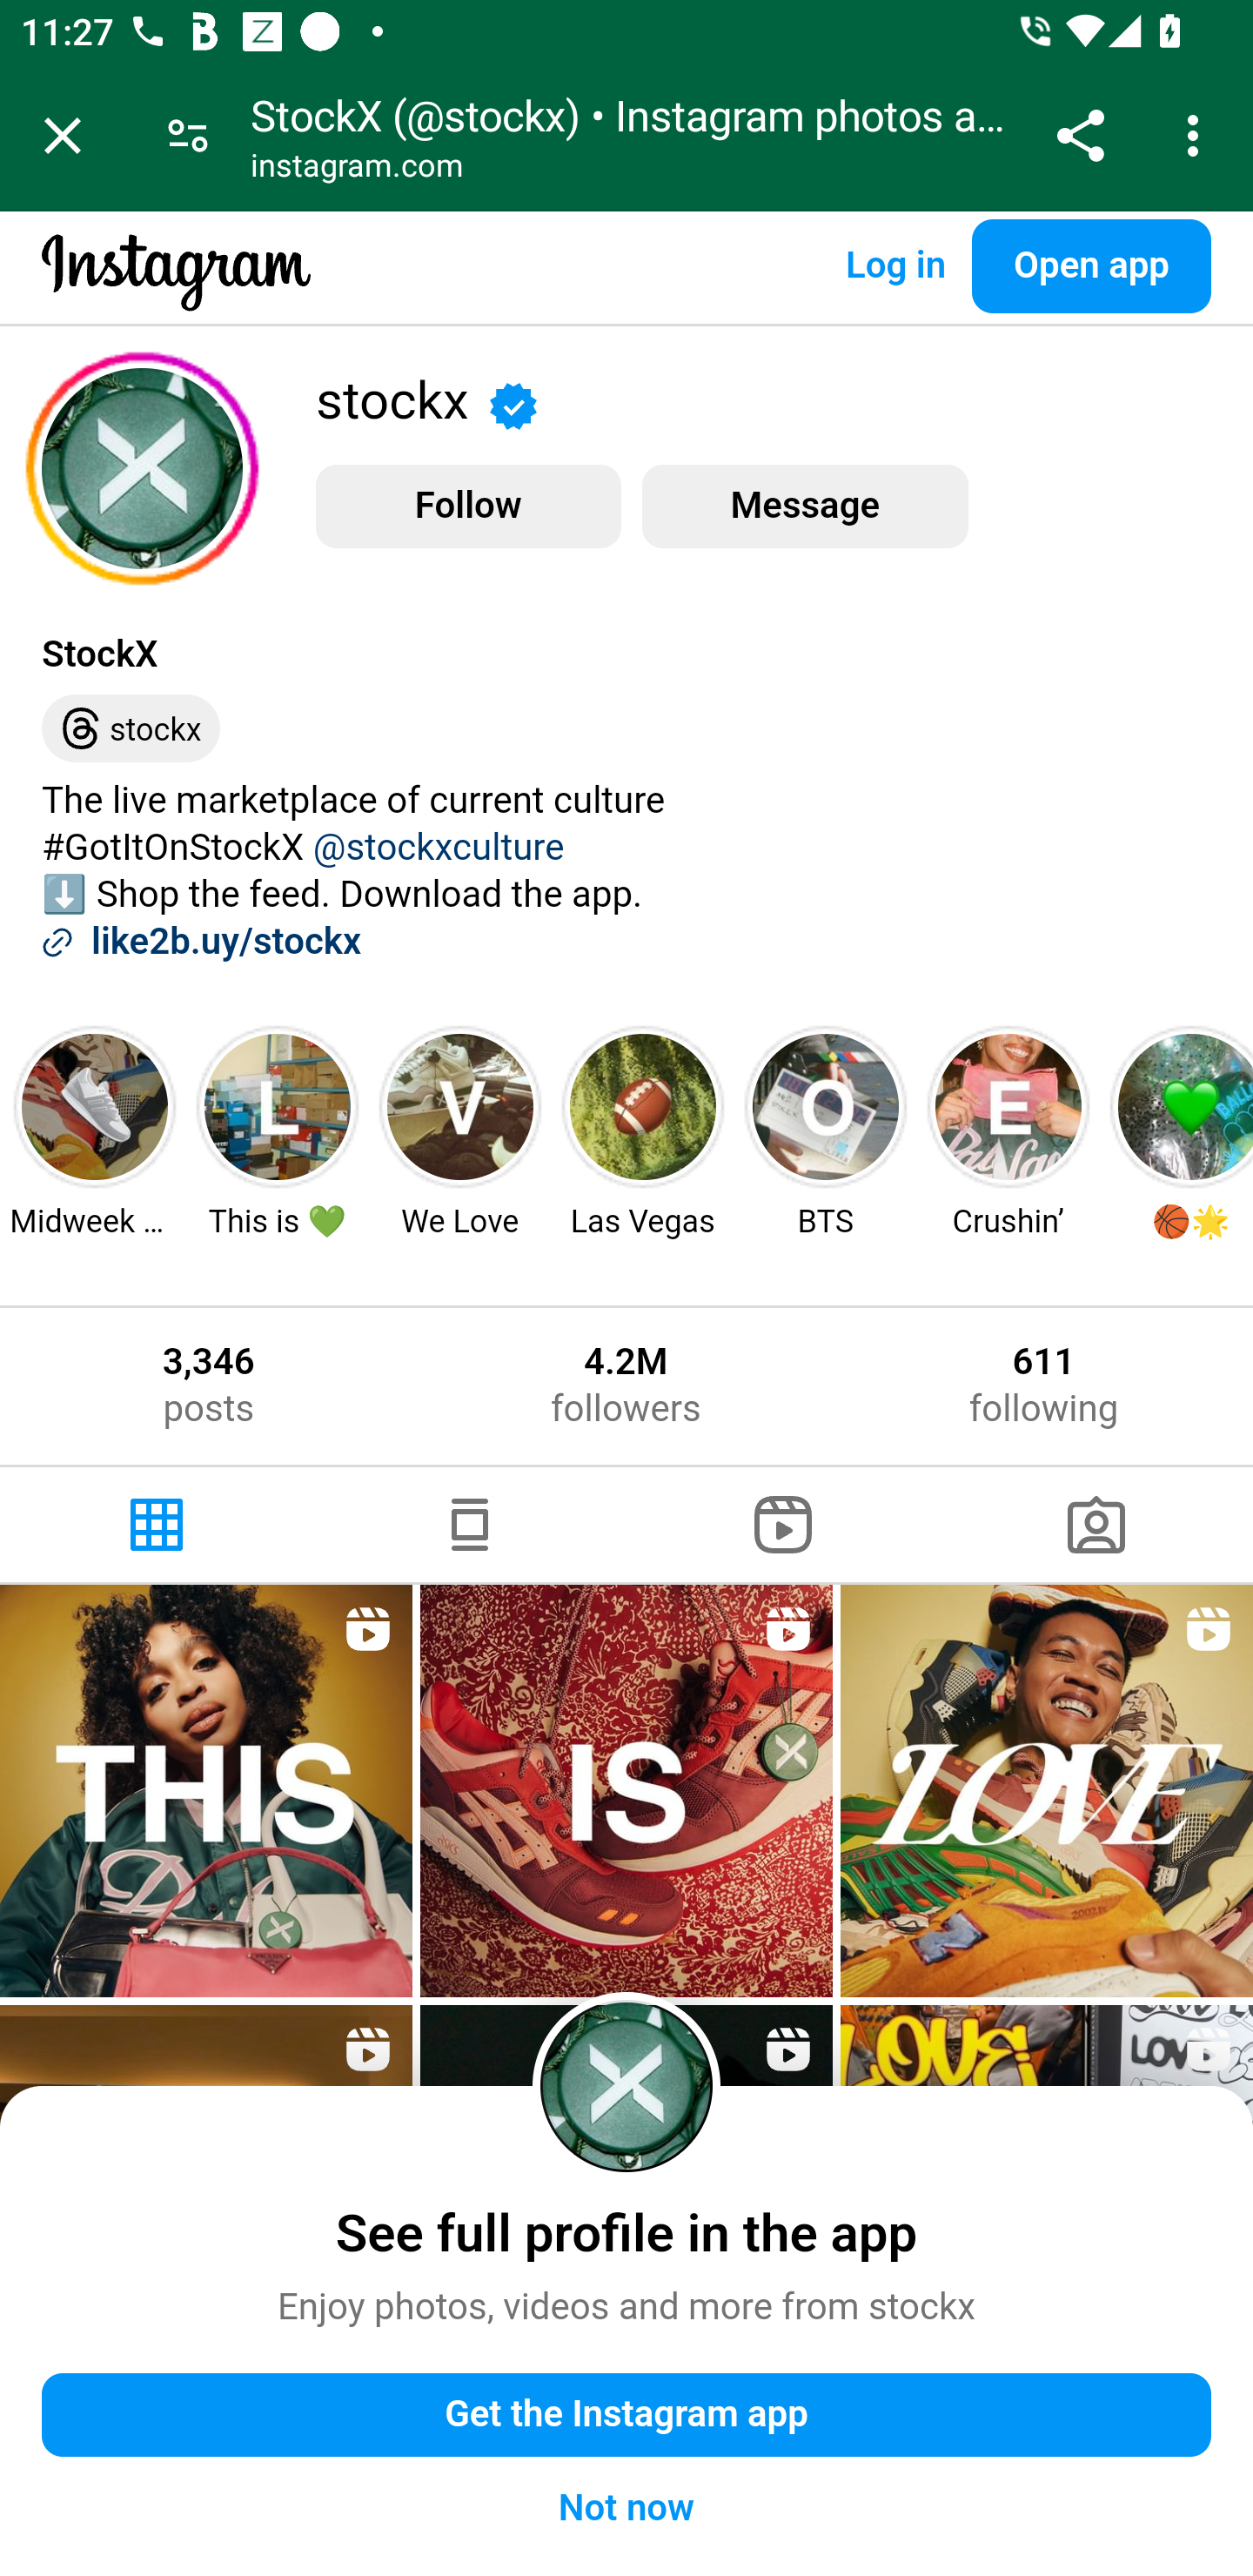  I want to click on Share, so click(1080, 135).